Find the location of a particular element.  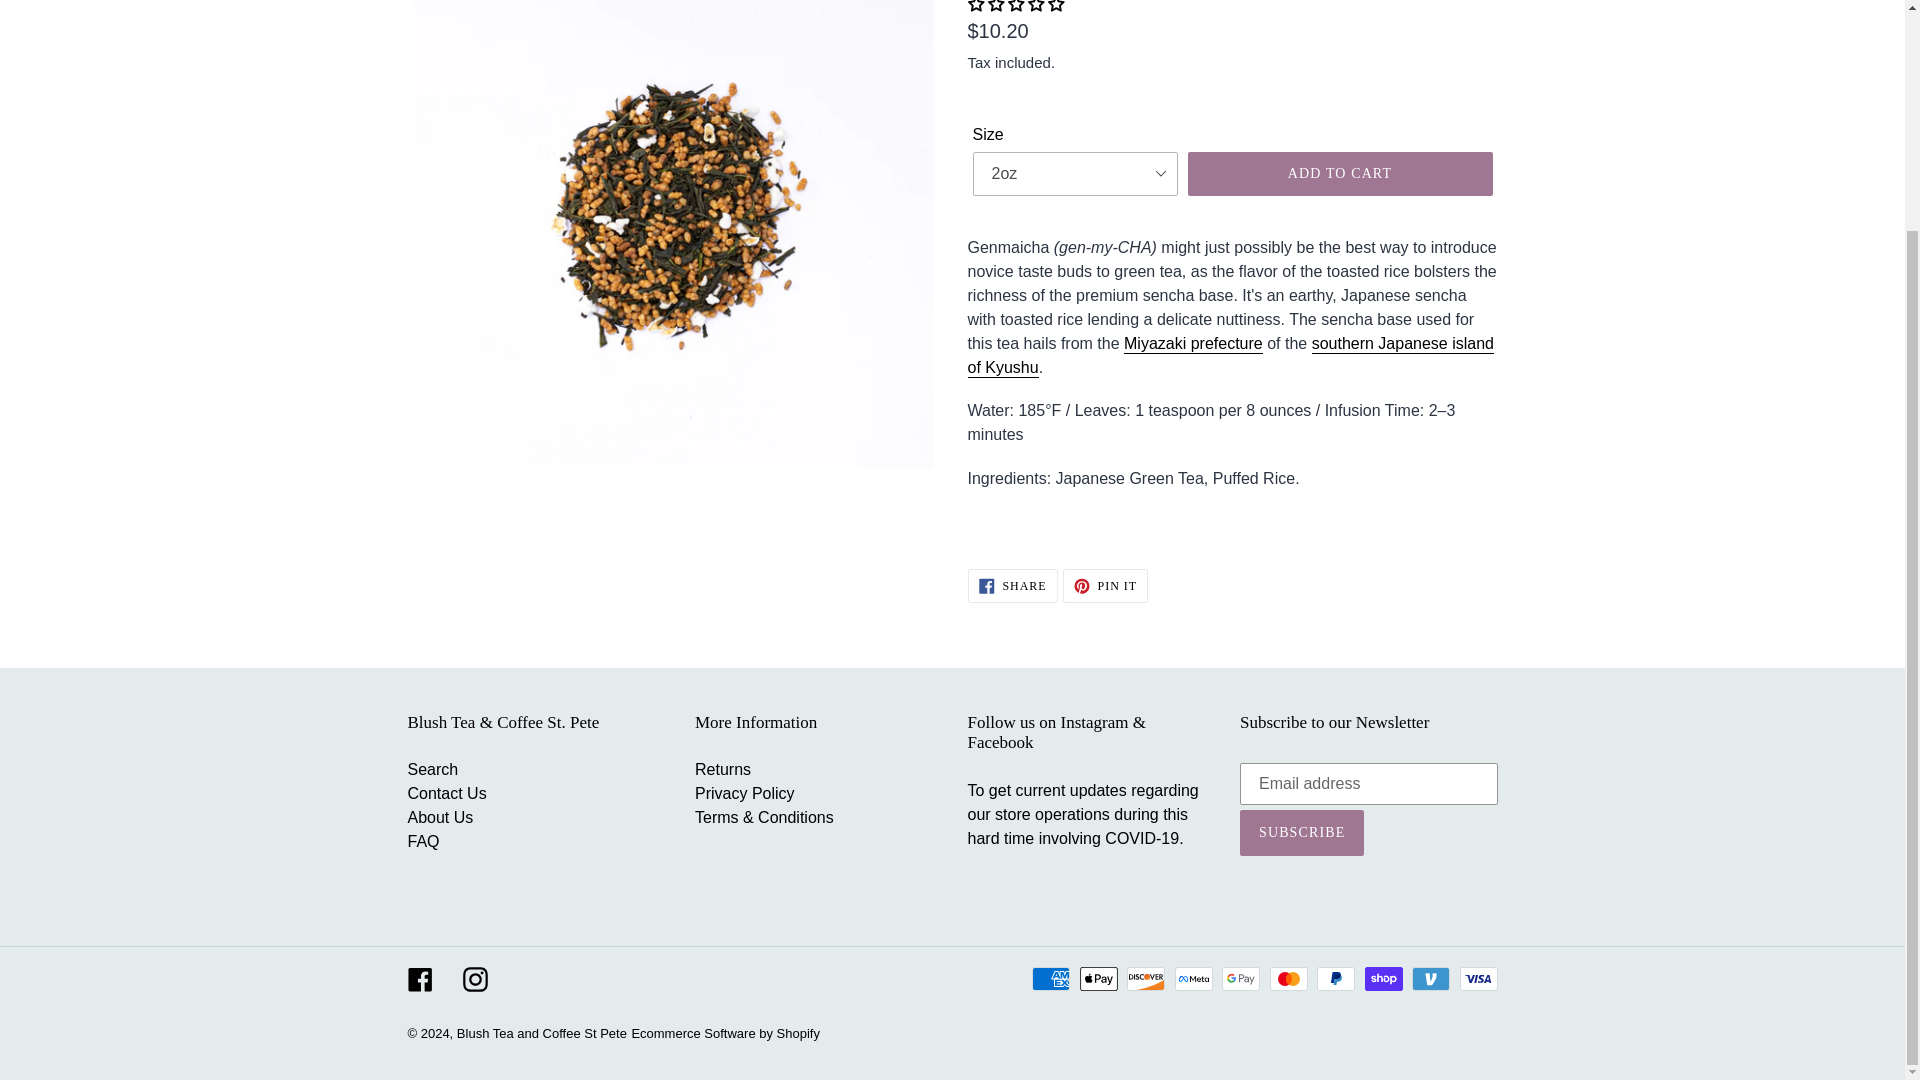

Miyazaki prefecture is located at coordinates (1193, 344).